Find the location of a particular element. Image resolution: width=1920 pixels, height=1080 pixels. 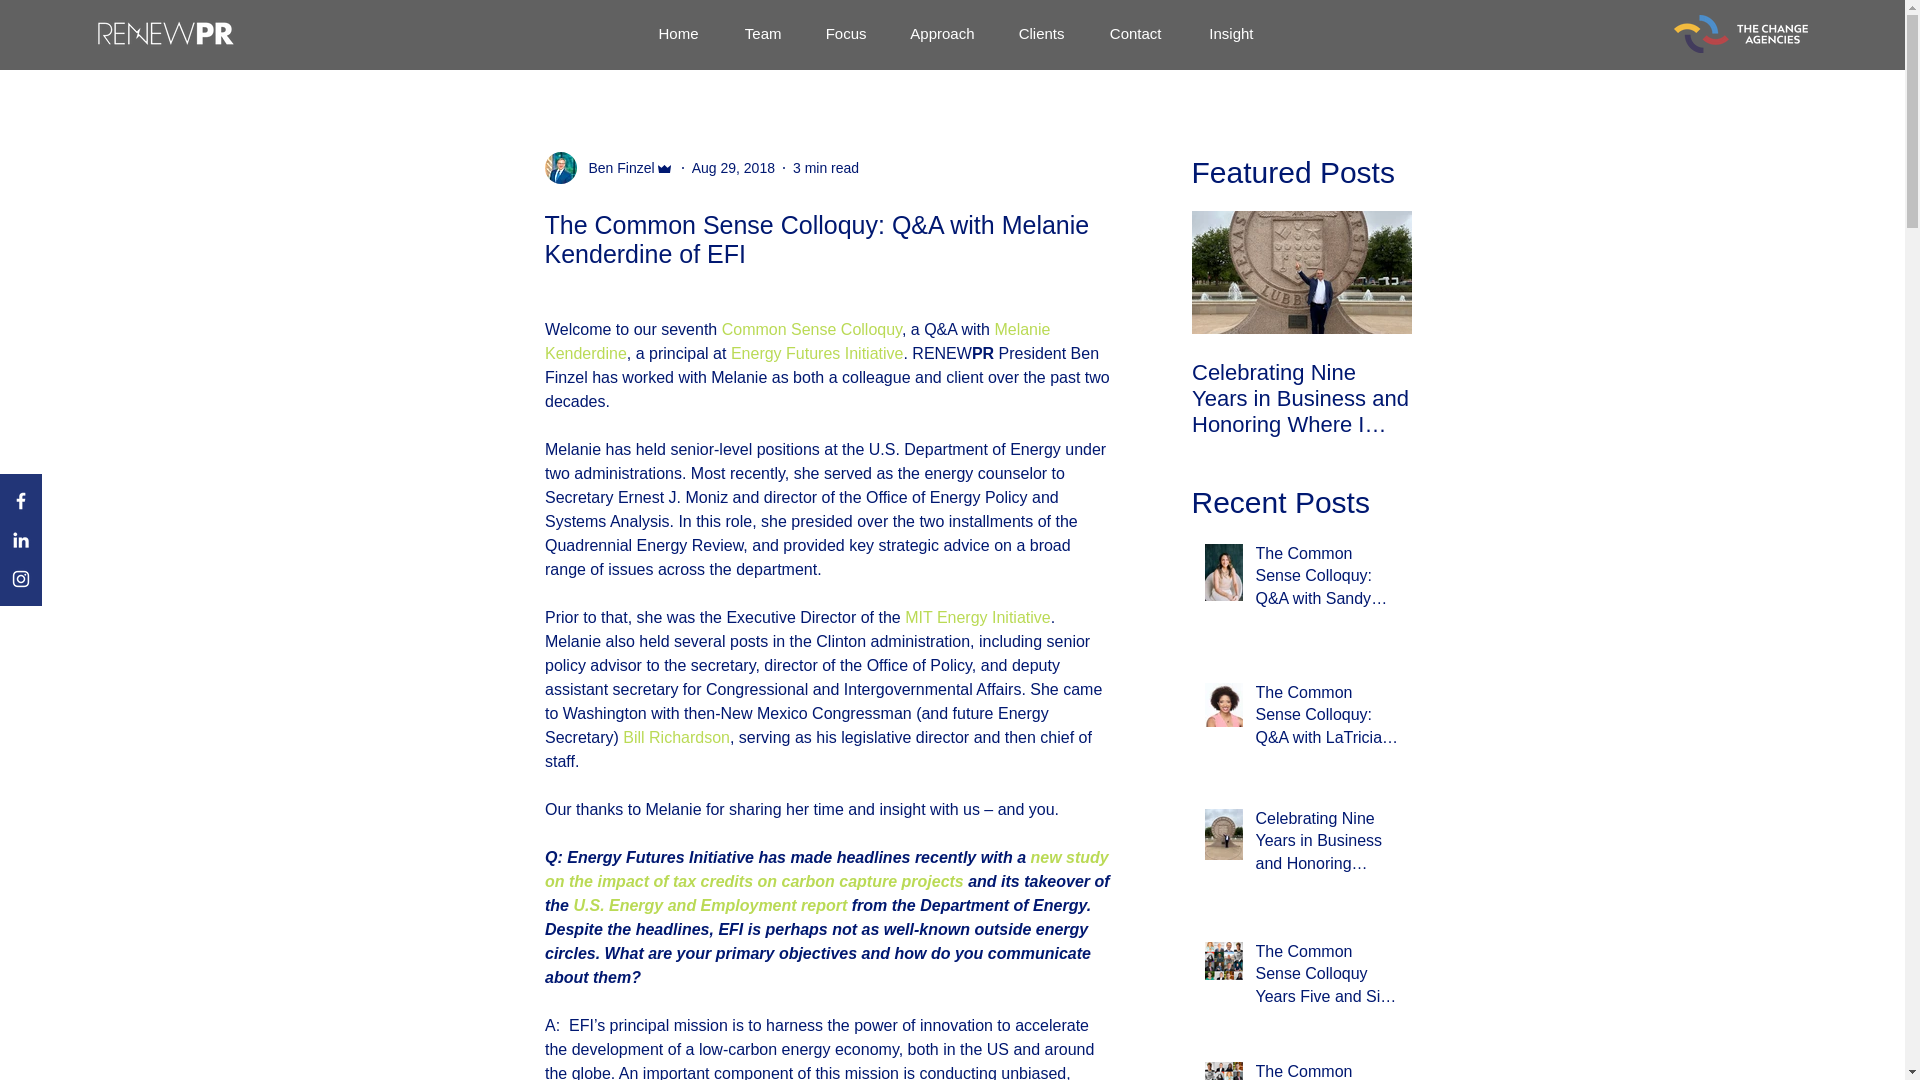

Energy Futures Initiative is located at coordinates (816, 352).